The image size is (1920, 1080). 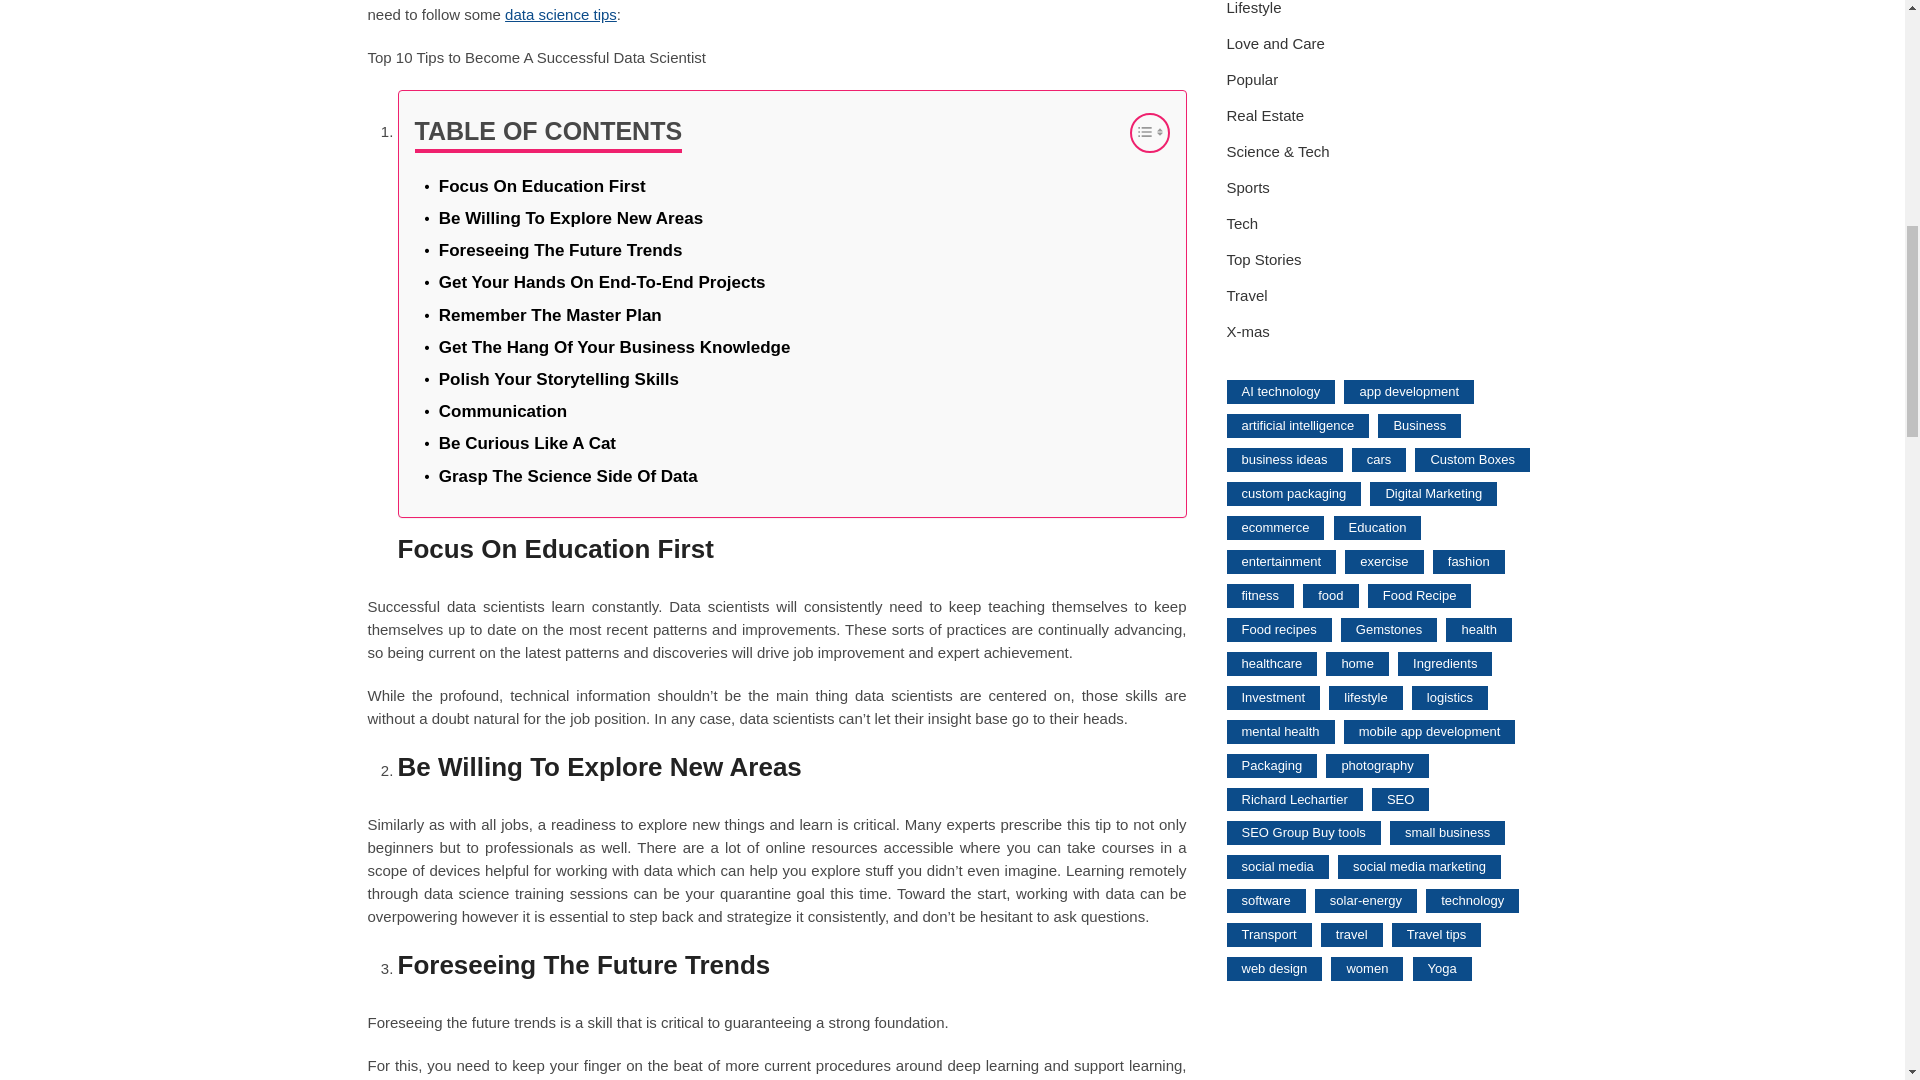 I want to click on Get Your Hands On End-To-End Projects, so click(x=602, y=282).